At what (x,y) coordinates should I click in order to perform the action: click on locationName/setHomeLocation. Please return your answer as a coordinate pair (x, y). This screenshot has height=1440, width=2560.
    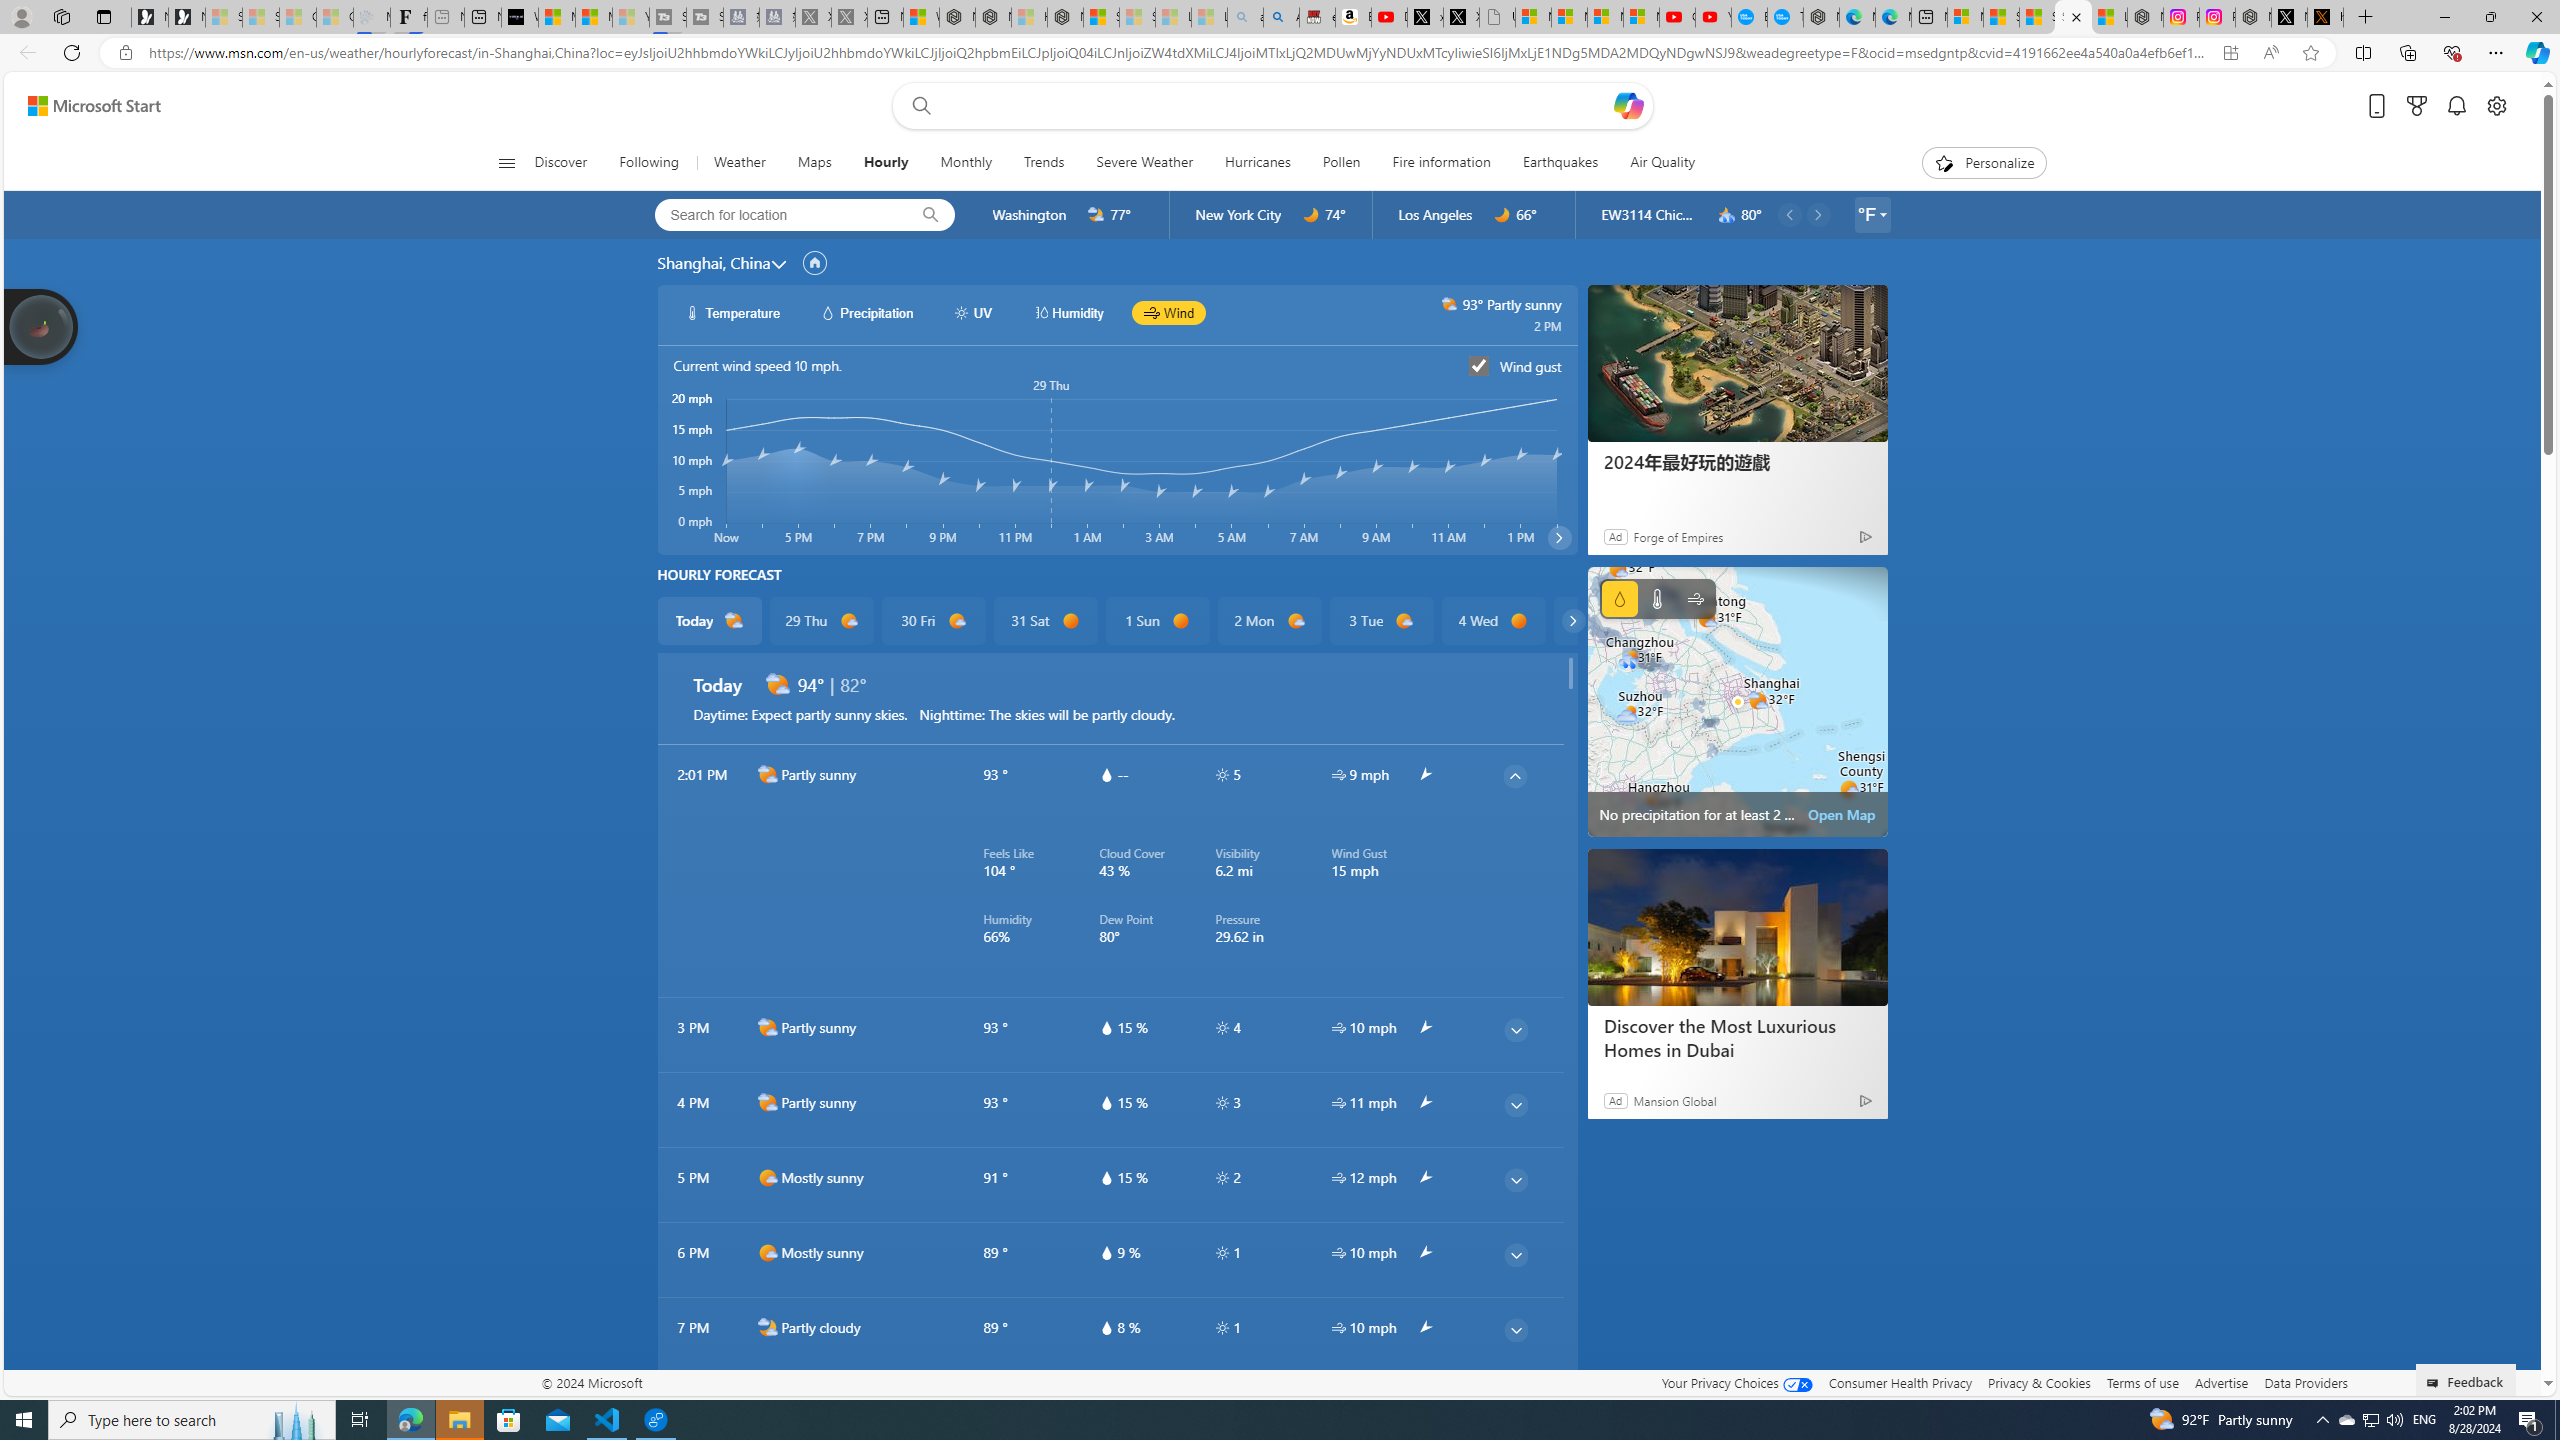
    Looking at the image, I should click on (814, 262).